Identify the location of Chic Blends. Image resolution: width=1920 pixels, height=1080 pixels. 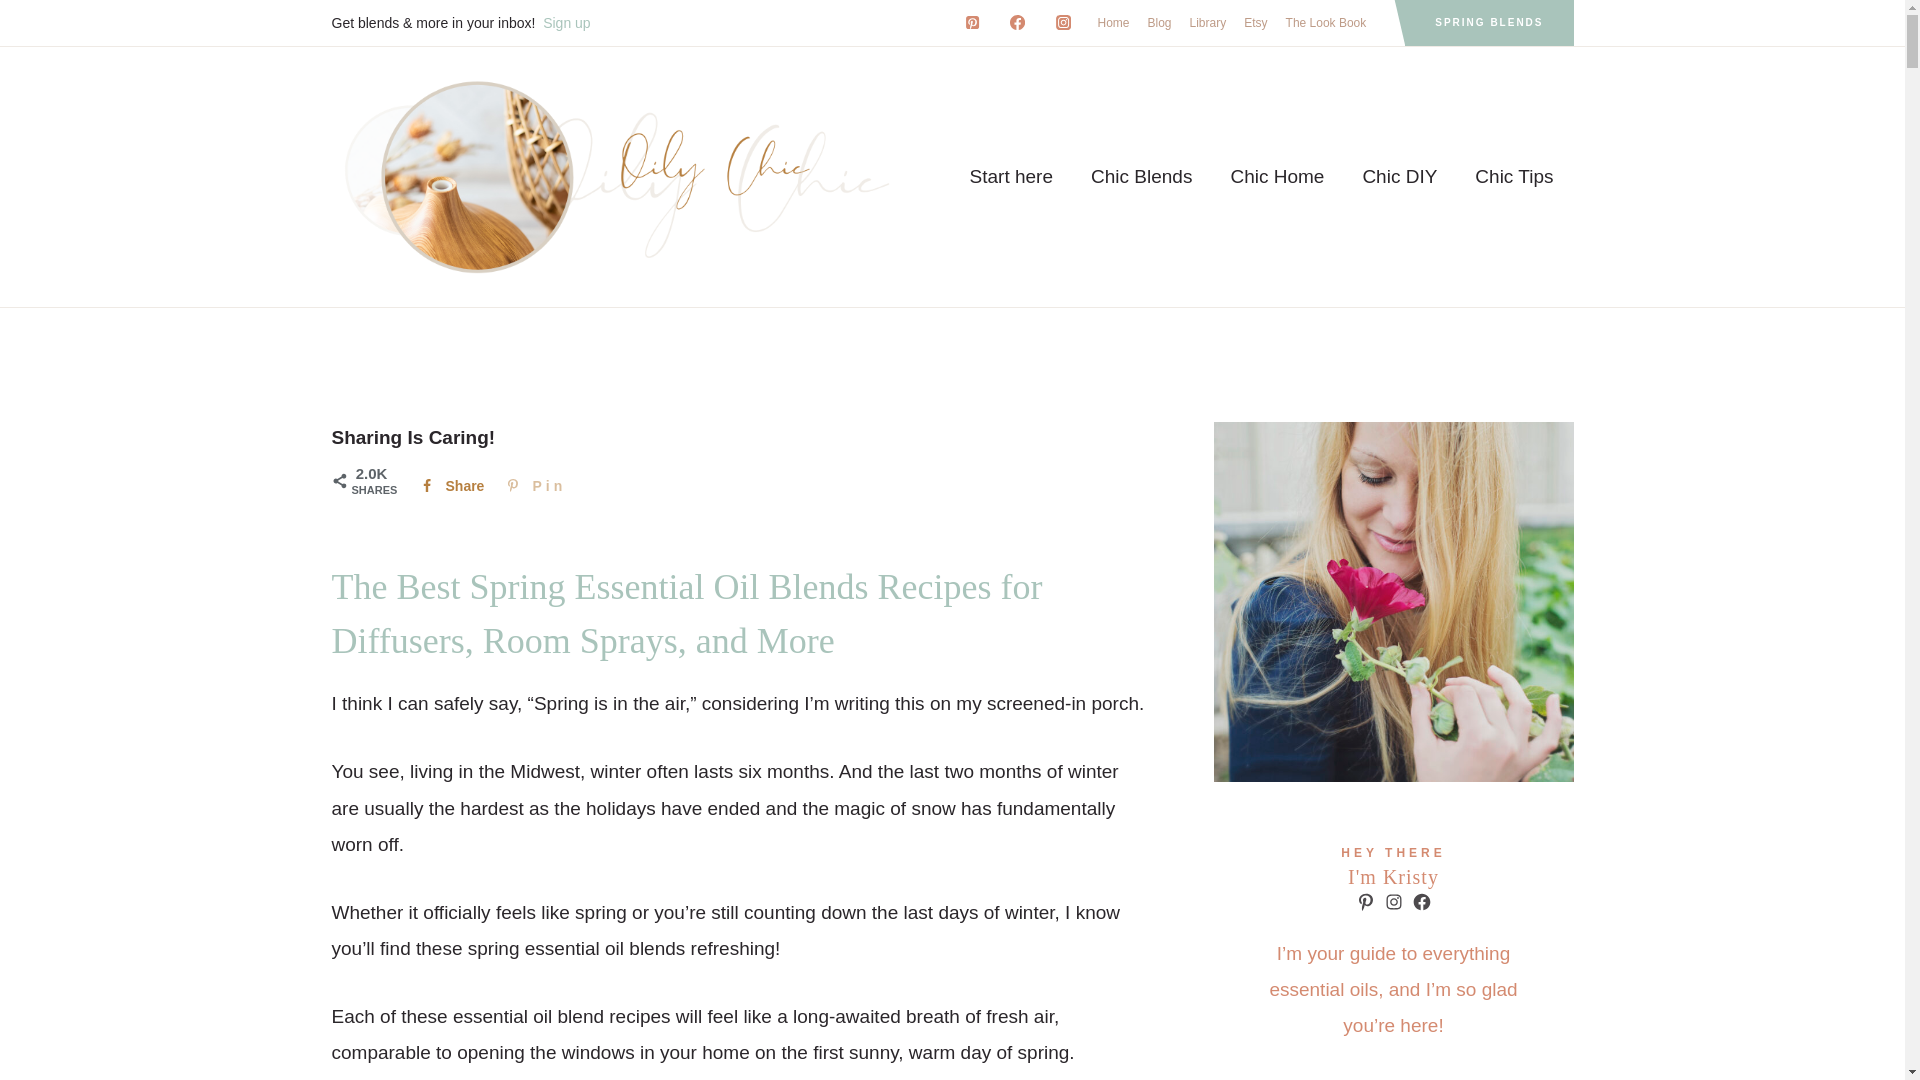
(1141, 177).